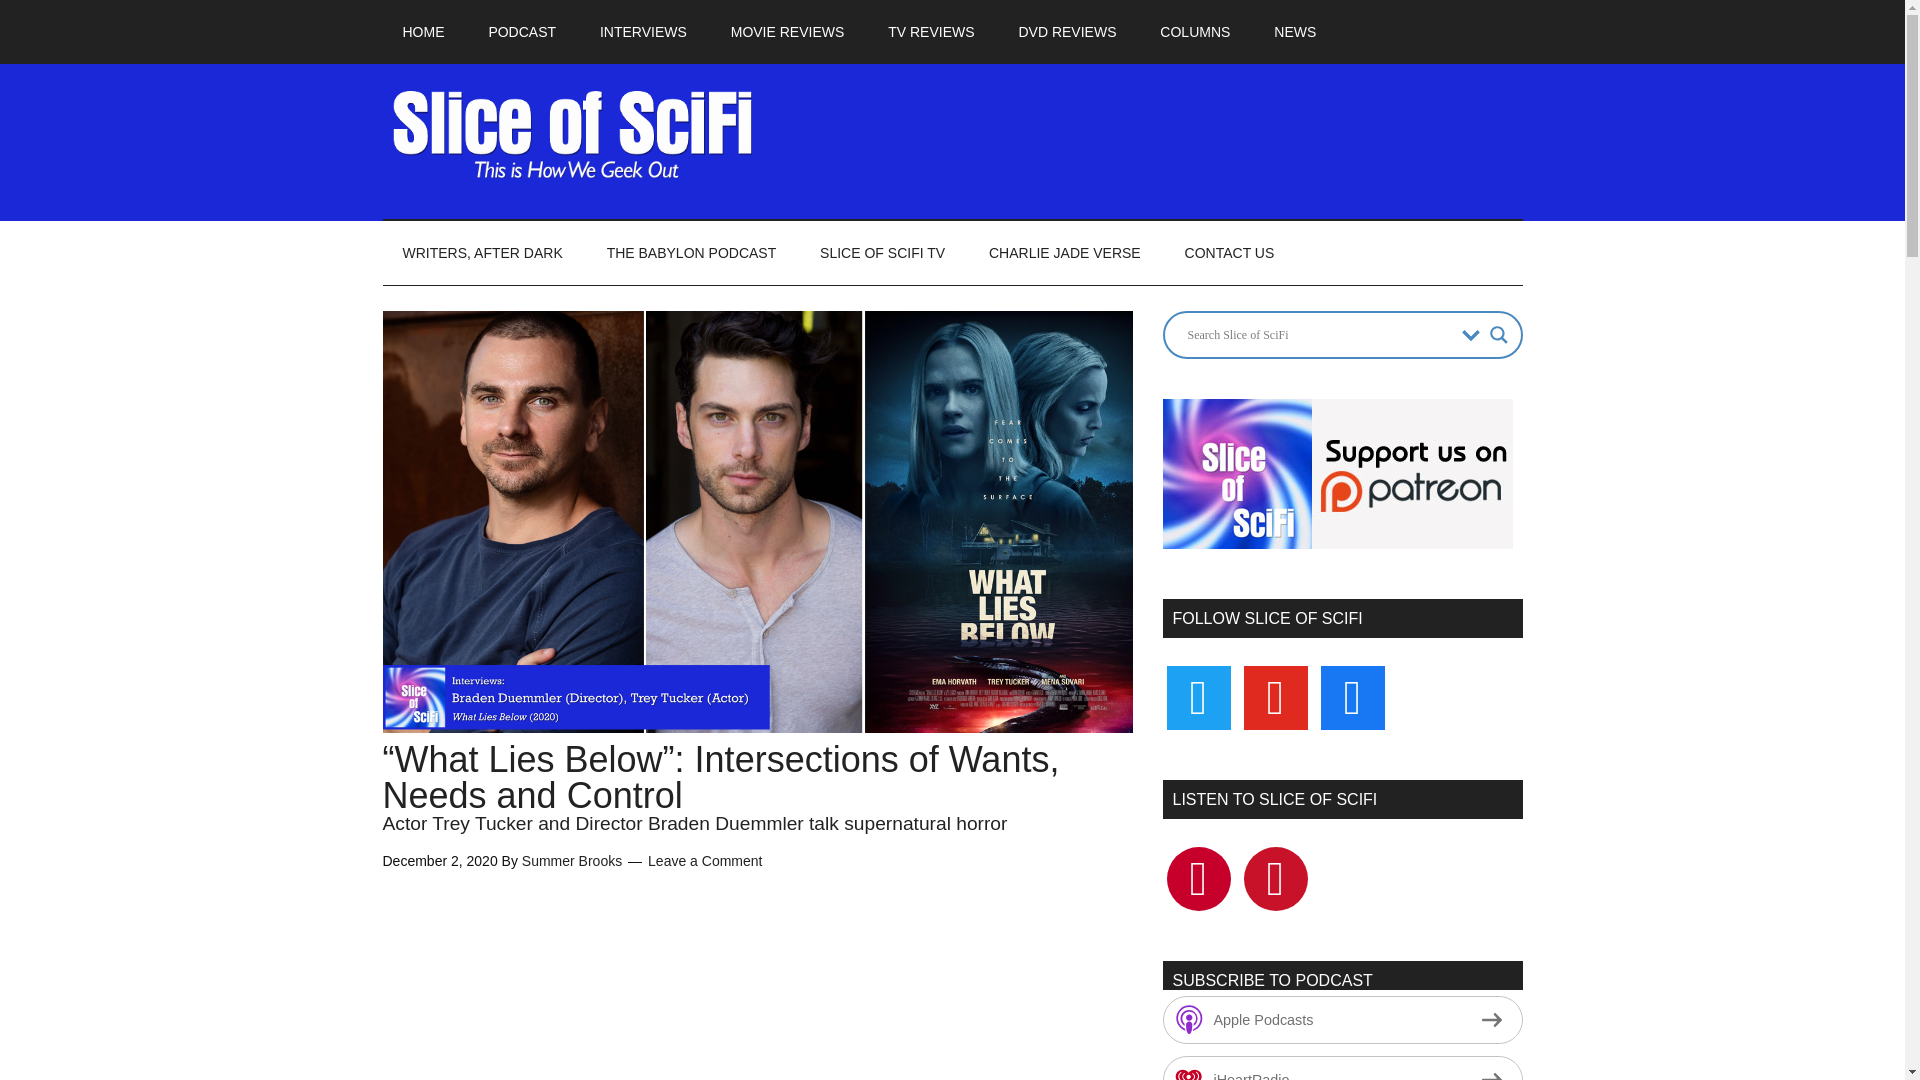  Describe the element at coordinates (1276, 878) in the screenshot. I see `Twitter` at that location.